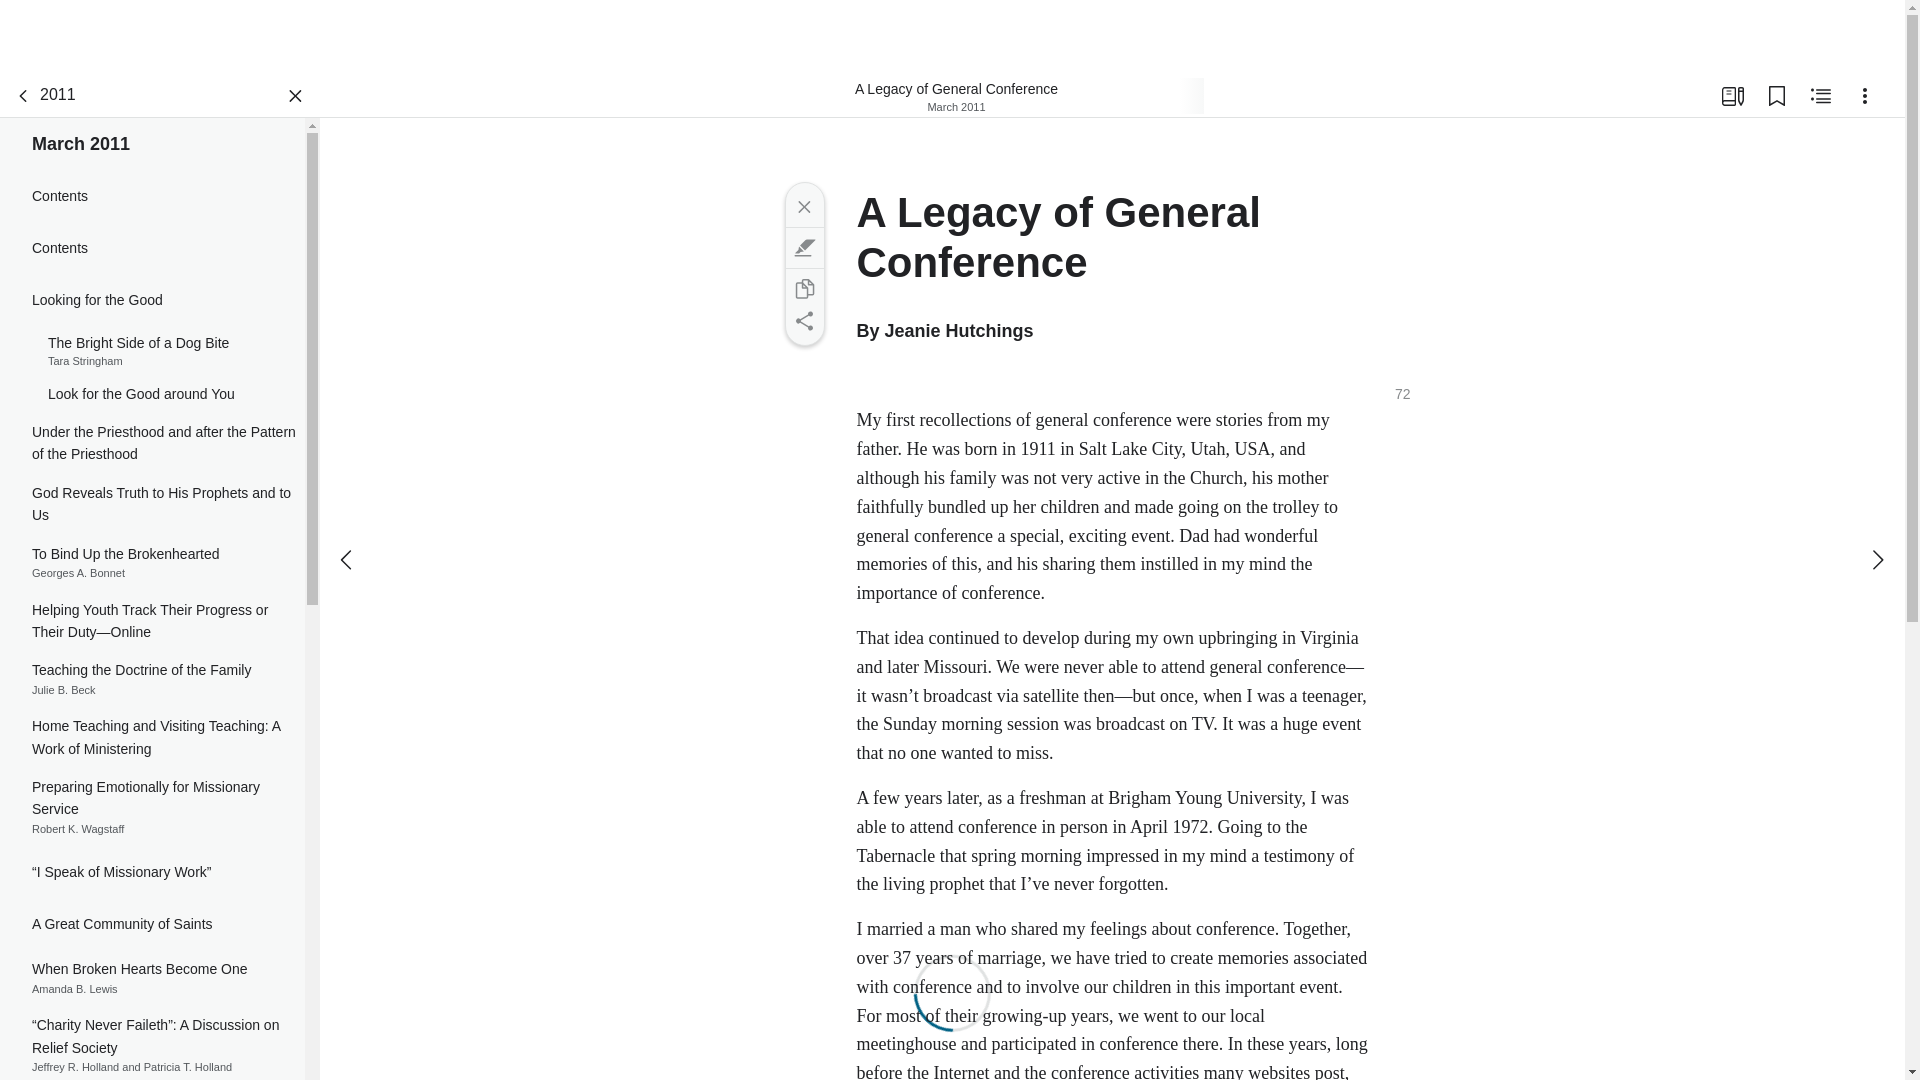 This screenshot has width=1920, height=1080. Describe the element at coordinates (1776, 96) in the screenshot. I see `Copy` at that location.